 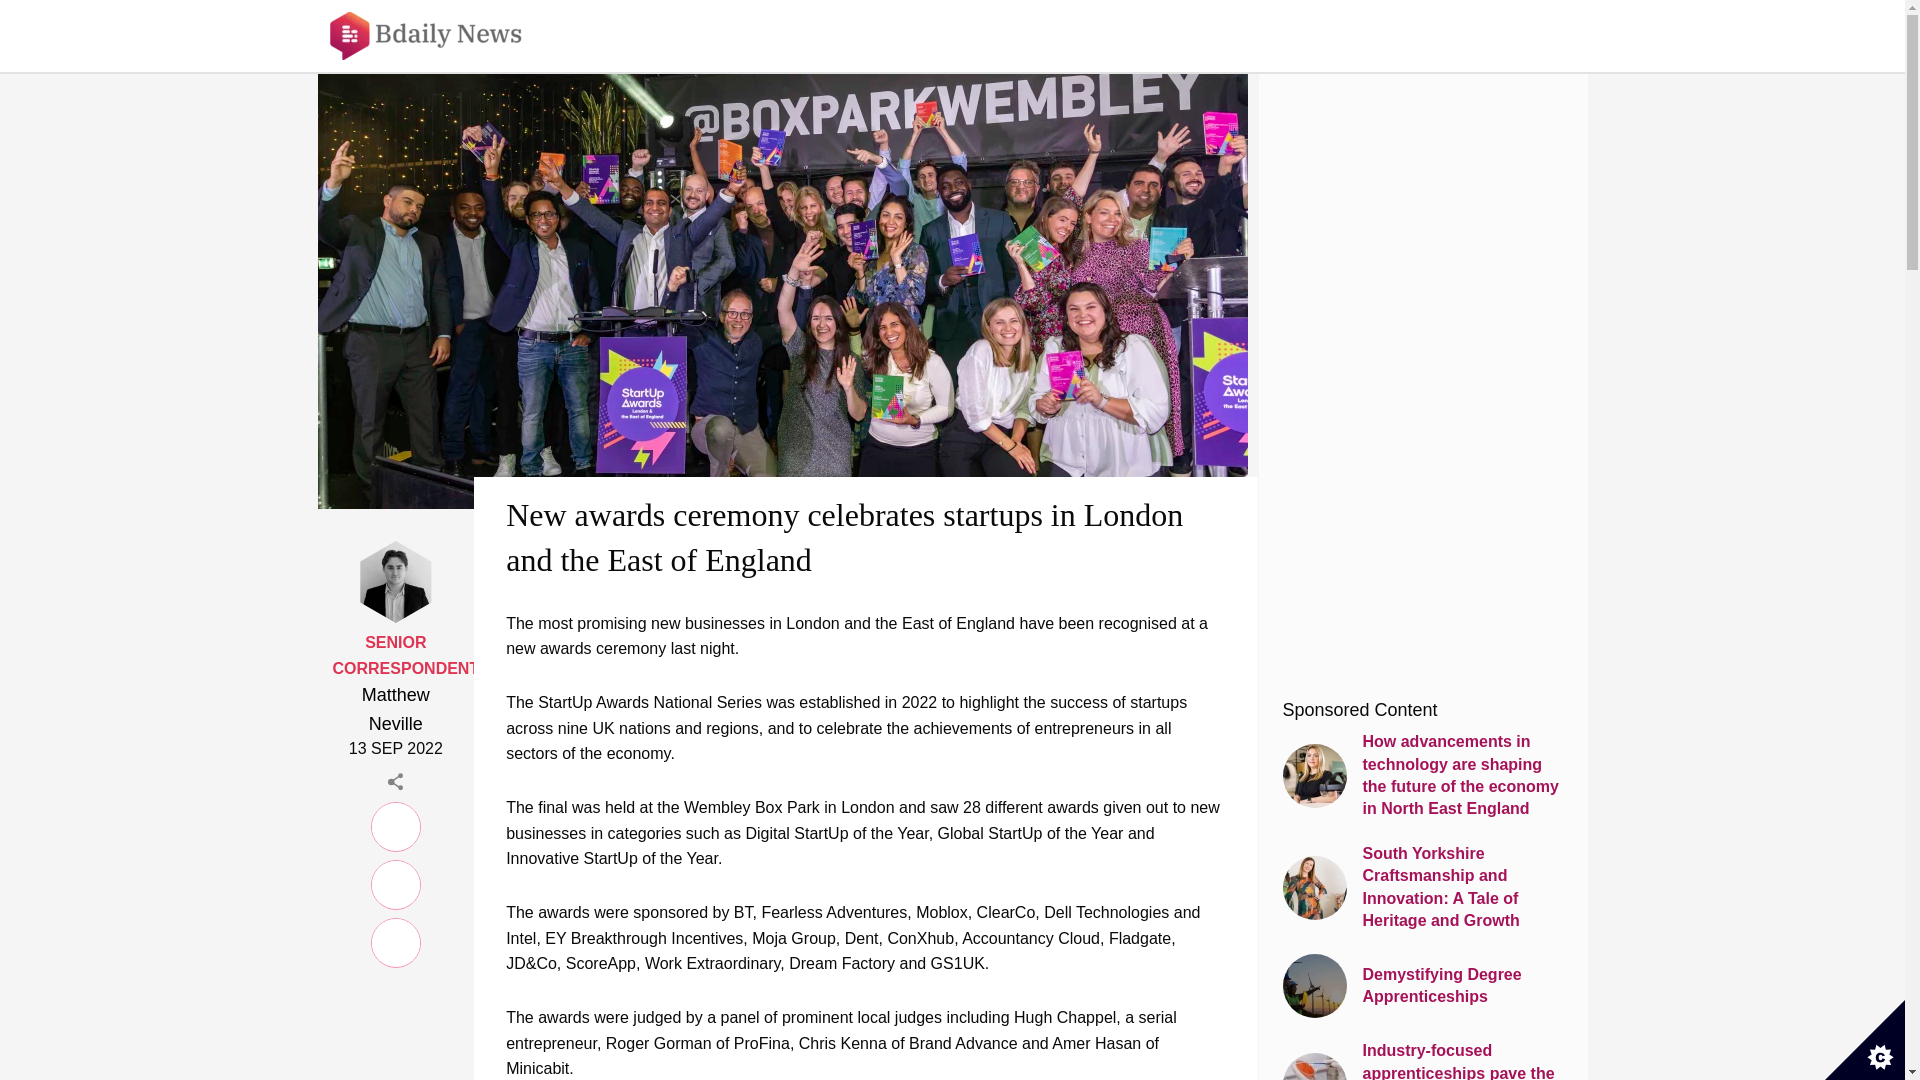 I want to click on LinkedIn, so click(x=396, y=824).